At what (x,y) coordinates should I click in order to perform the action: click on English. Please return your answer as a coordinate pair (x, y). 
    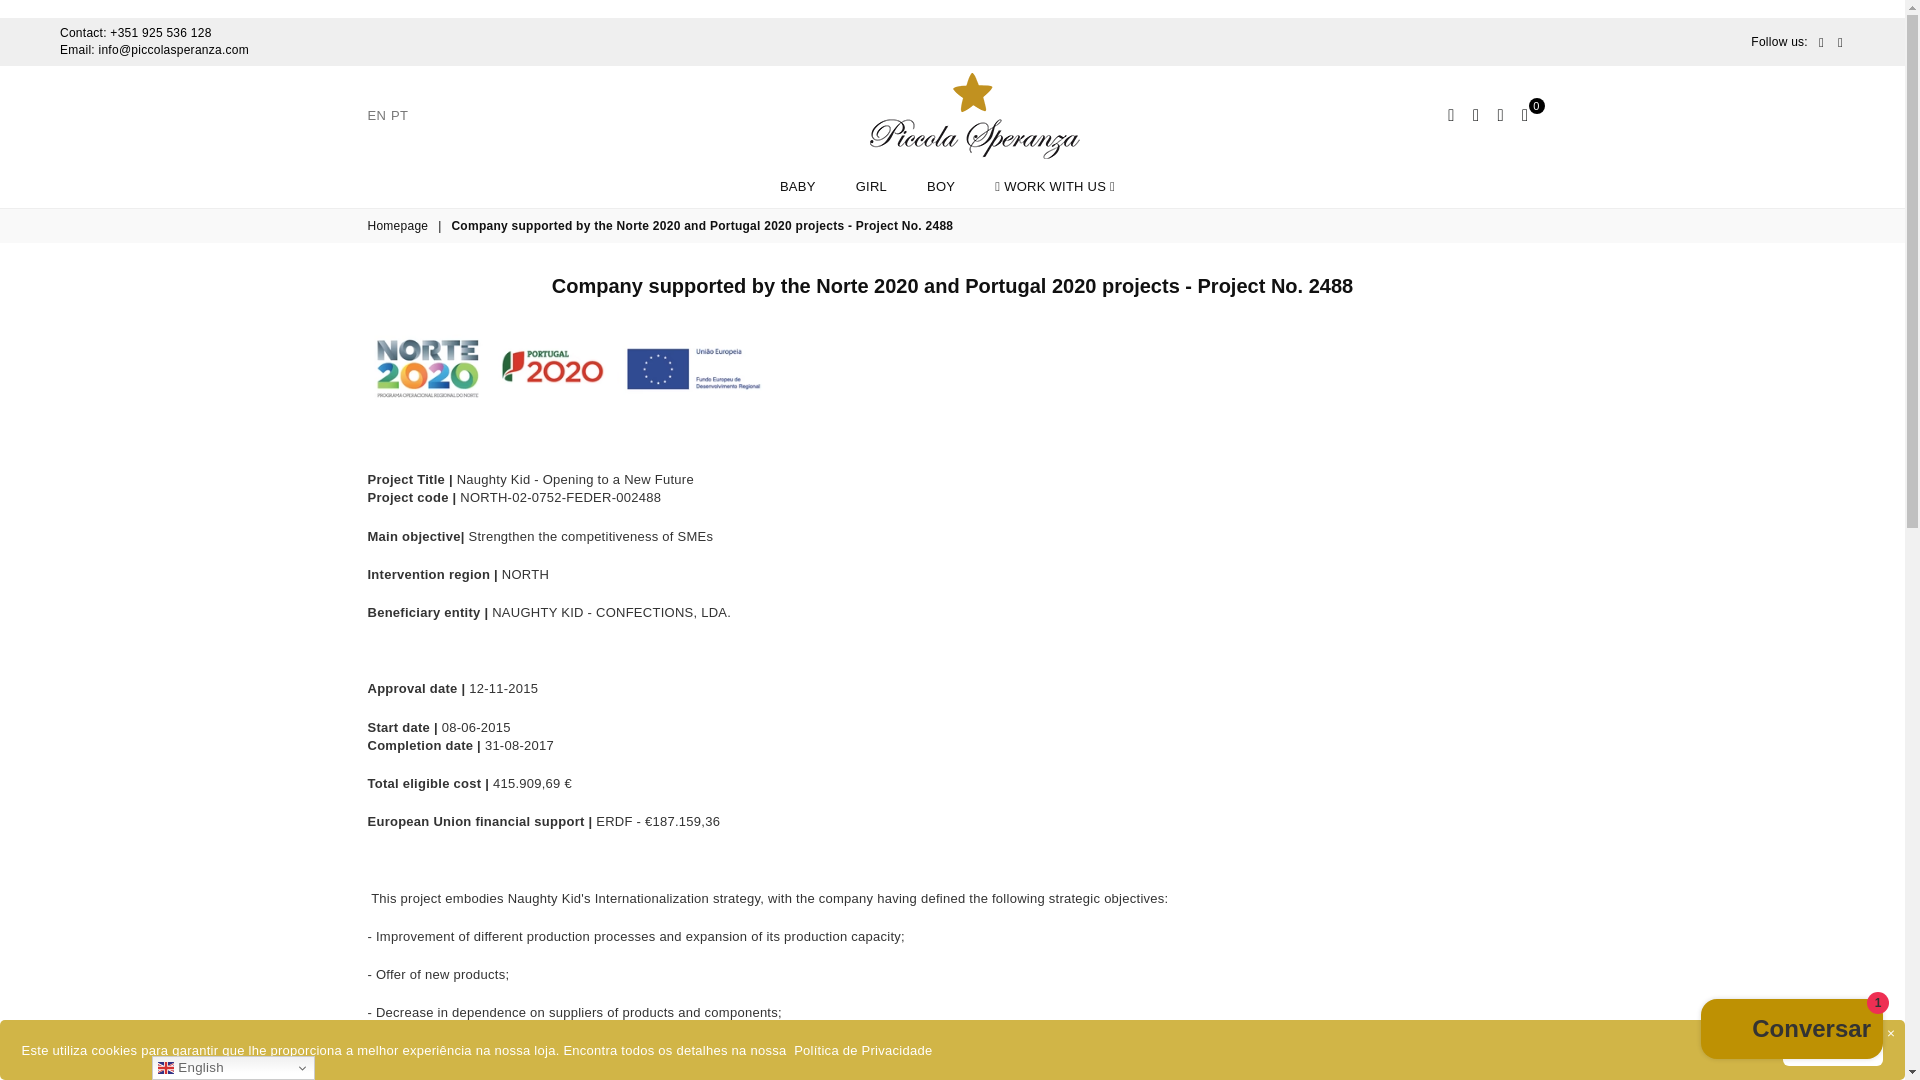
    Looking at the image, I should click on (378, 116).